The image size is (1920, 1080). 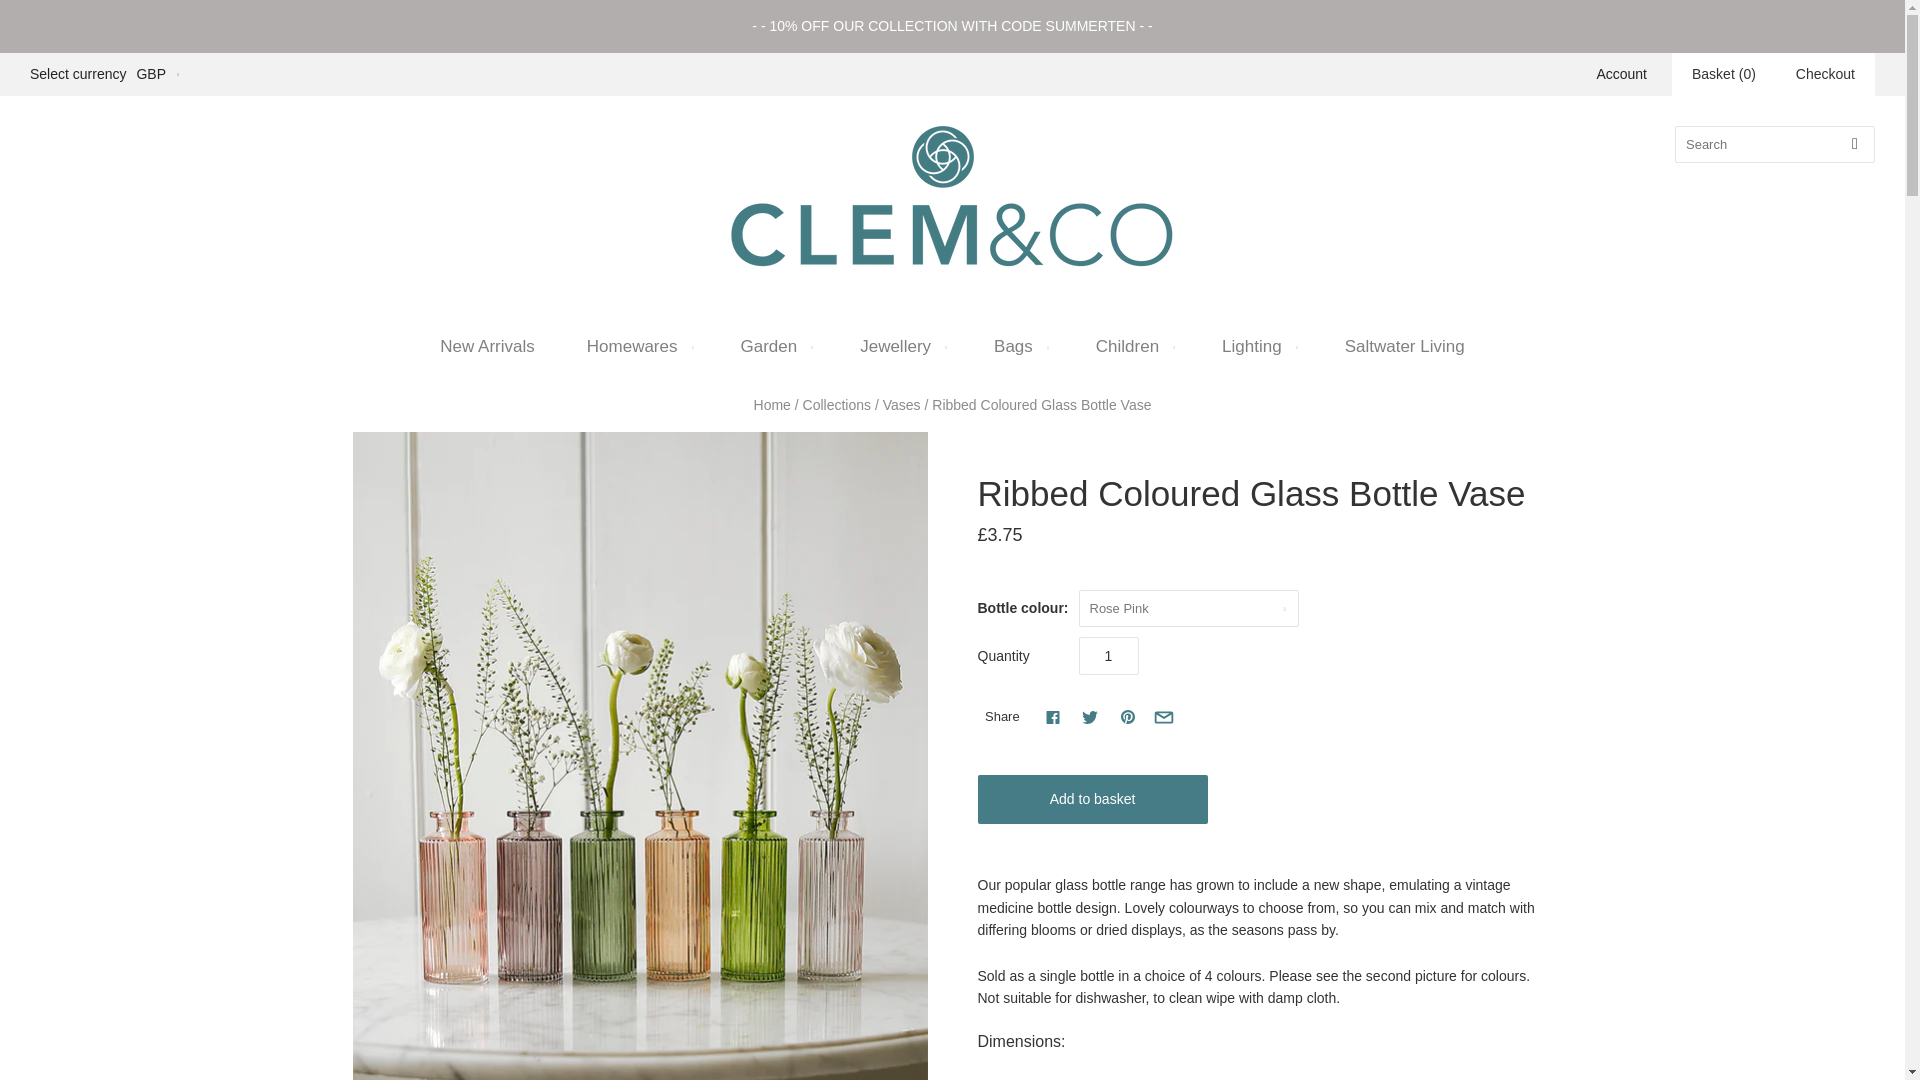 What do you see at coordinates (900, 346) in the screenshot?
I see `Jewellery` at bounding box center [900, 346].